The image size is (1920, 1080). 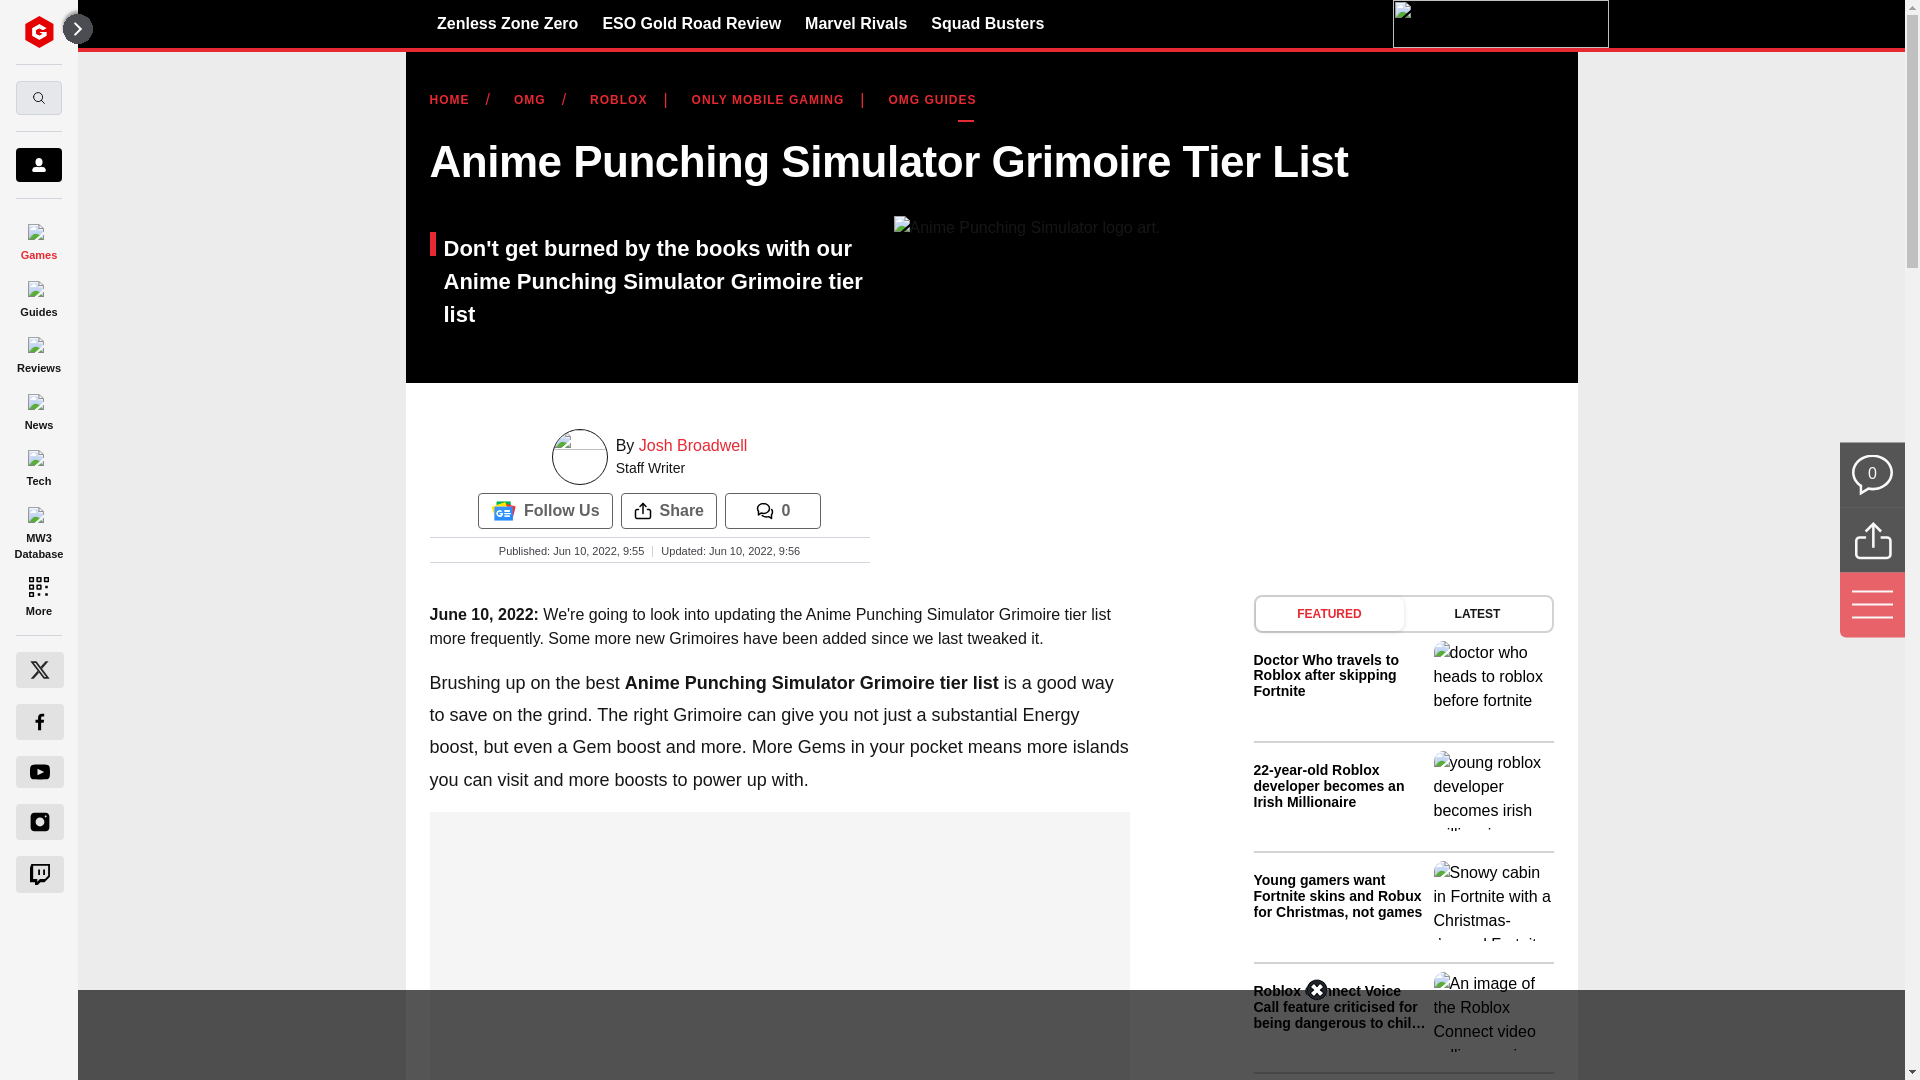 What do you see at coordinates (38, 238) in the screenshot?
I see `Games` at bounding box center [38, 238].